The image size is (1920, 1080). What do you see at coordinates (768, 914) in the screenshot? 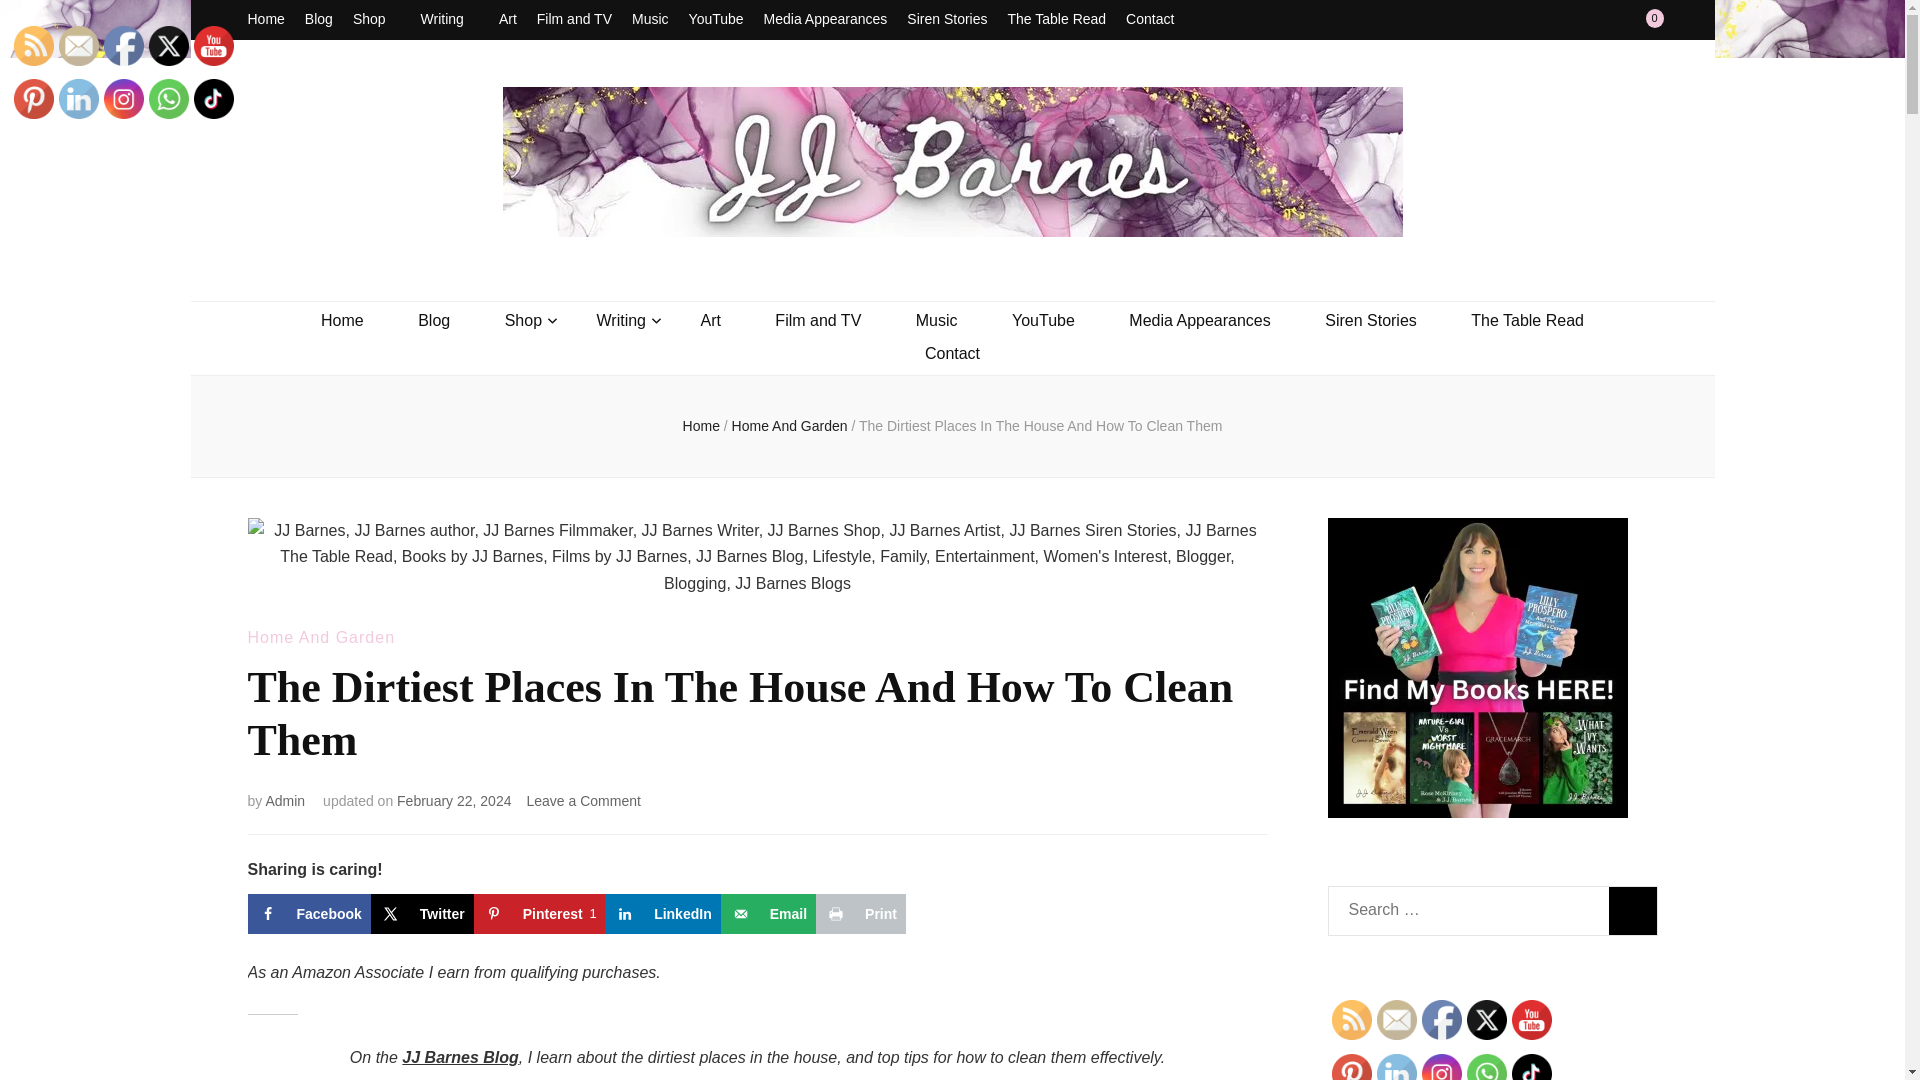
I see `Send over email` at bounding box center [768, 914].